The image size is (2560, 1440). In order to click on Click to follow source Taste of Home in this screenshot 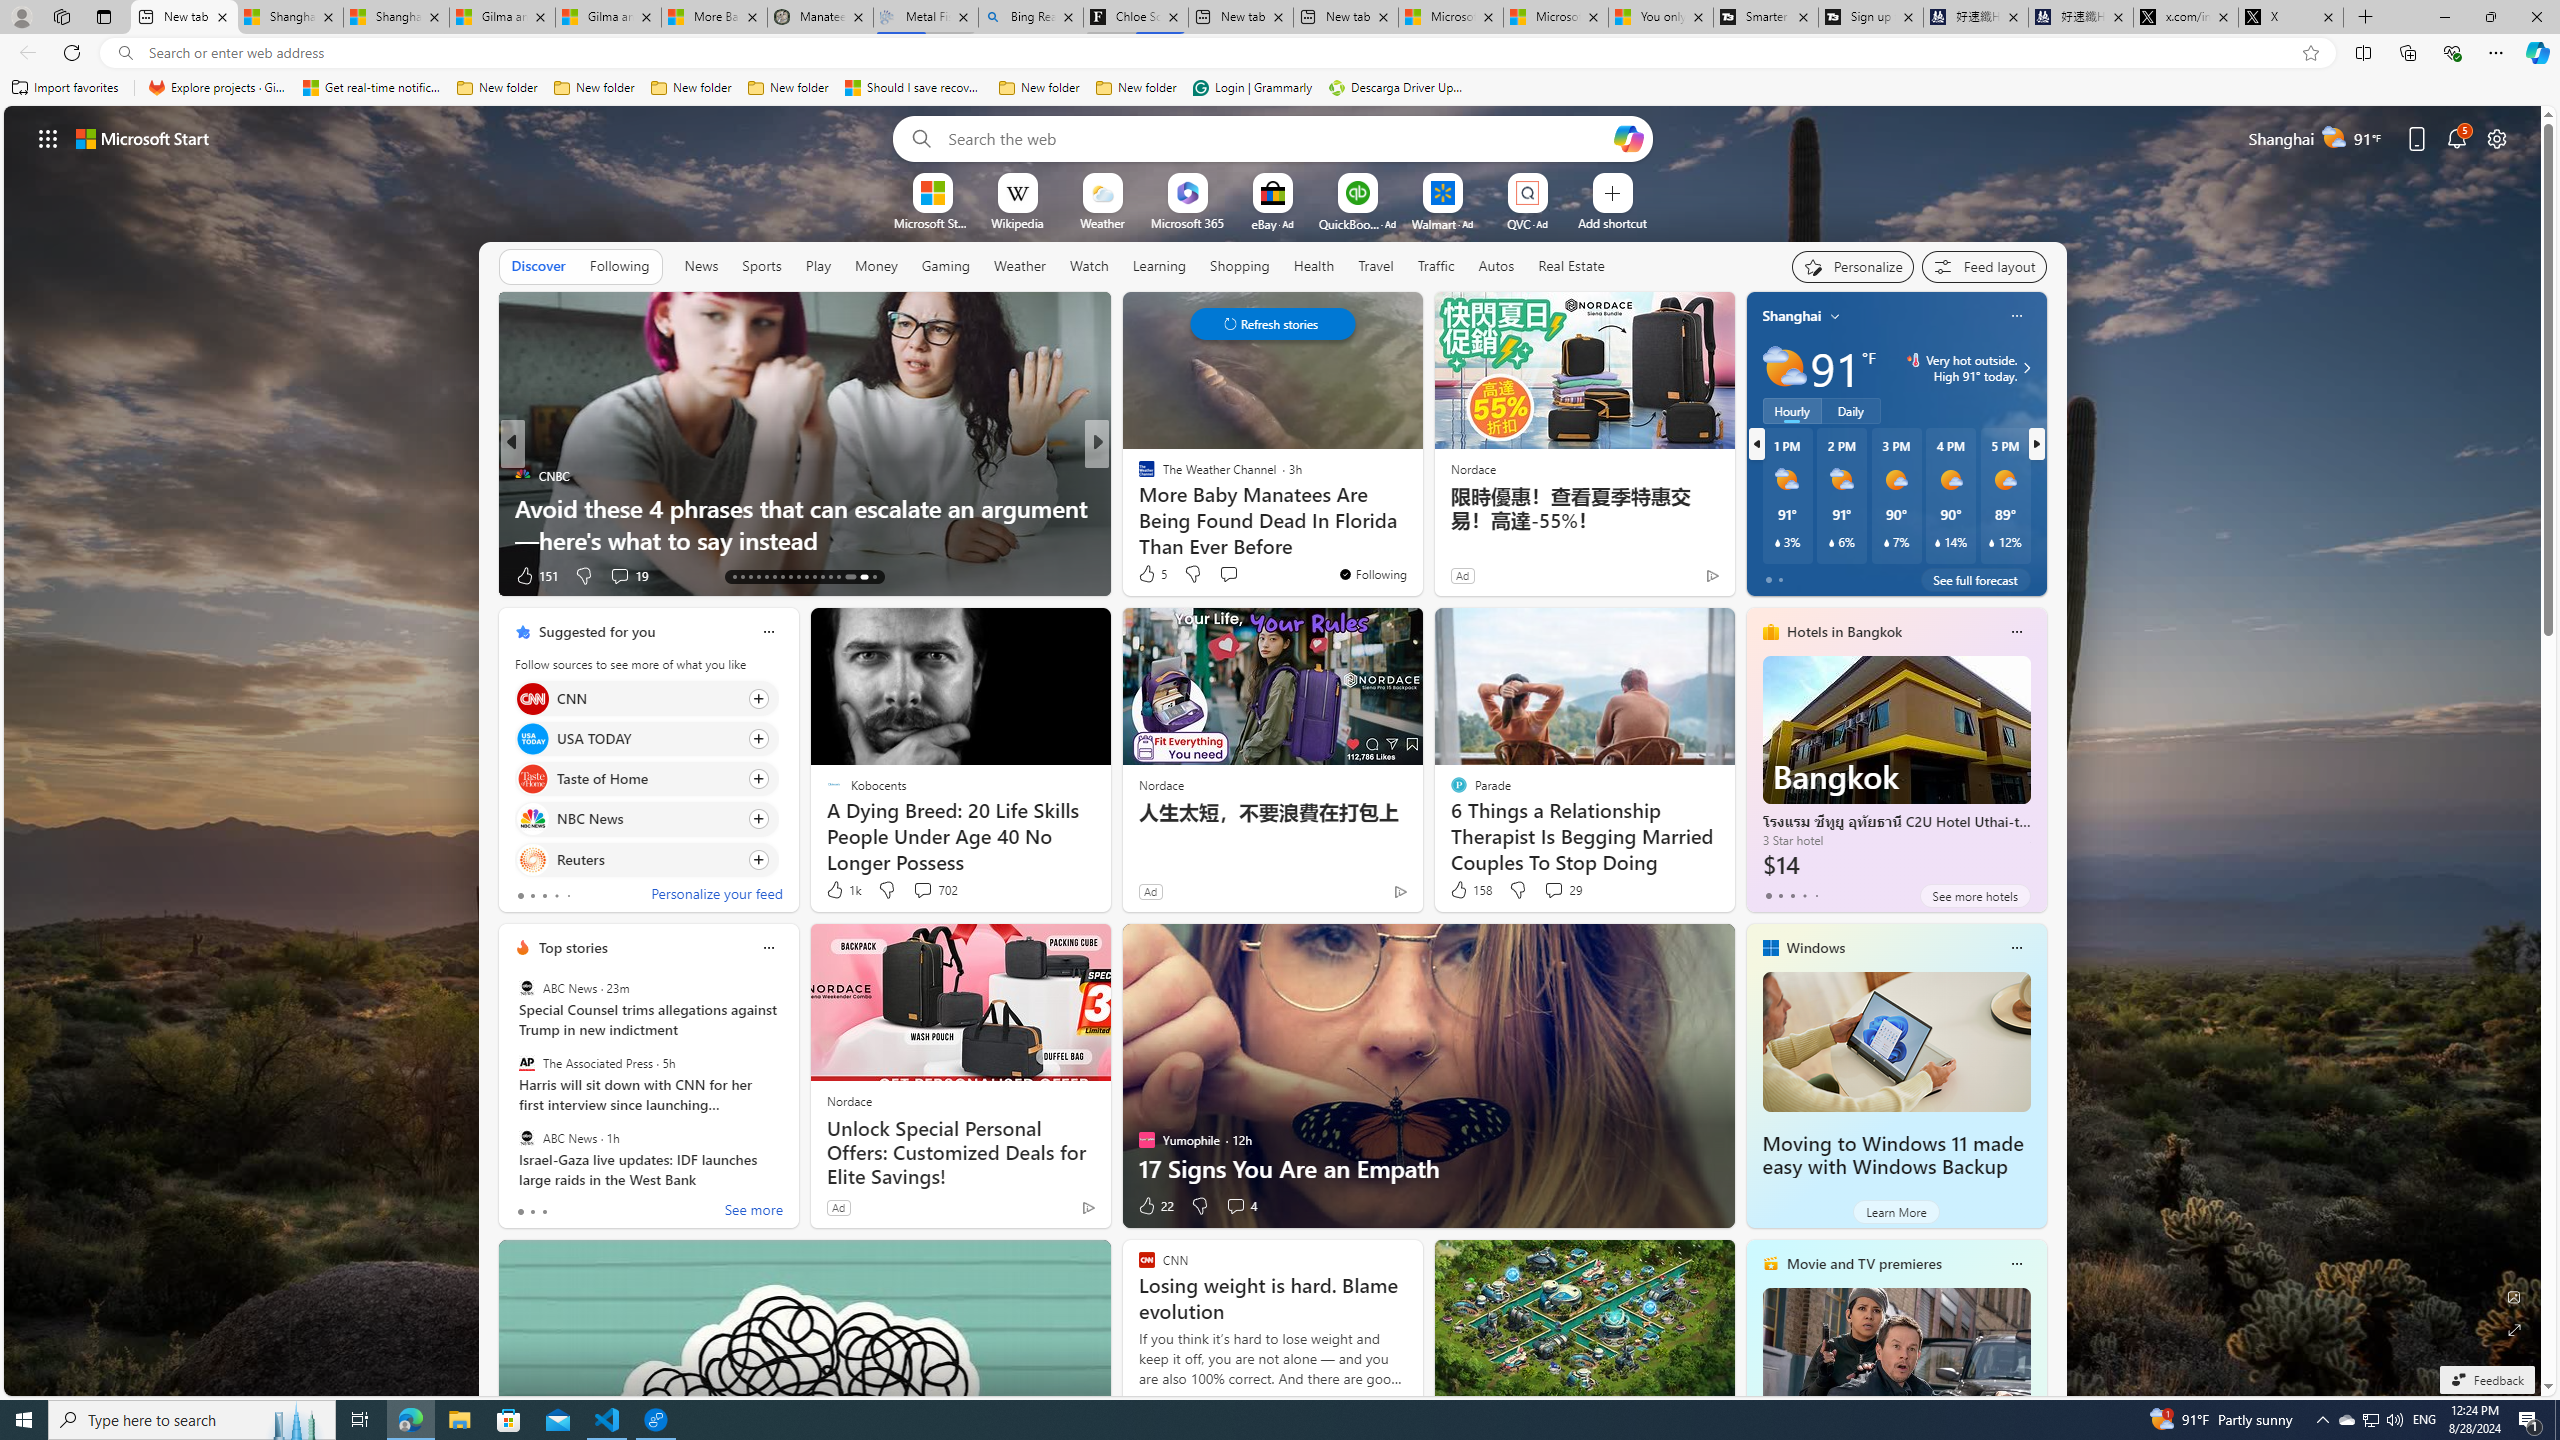, I will do `click(646, 778)`.